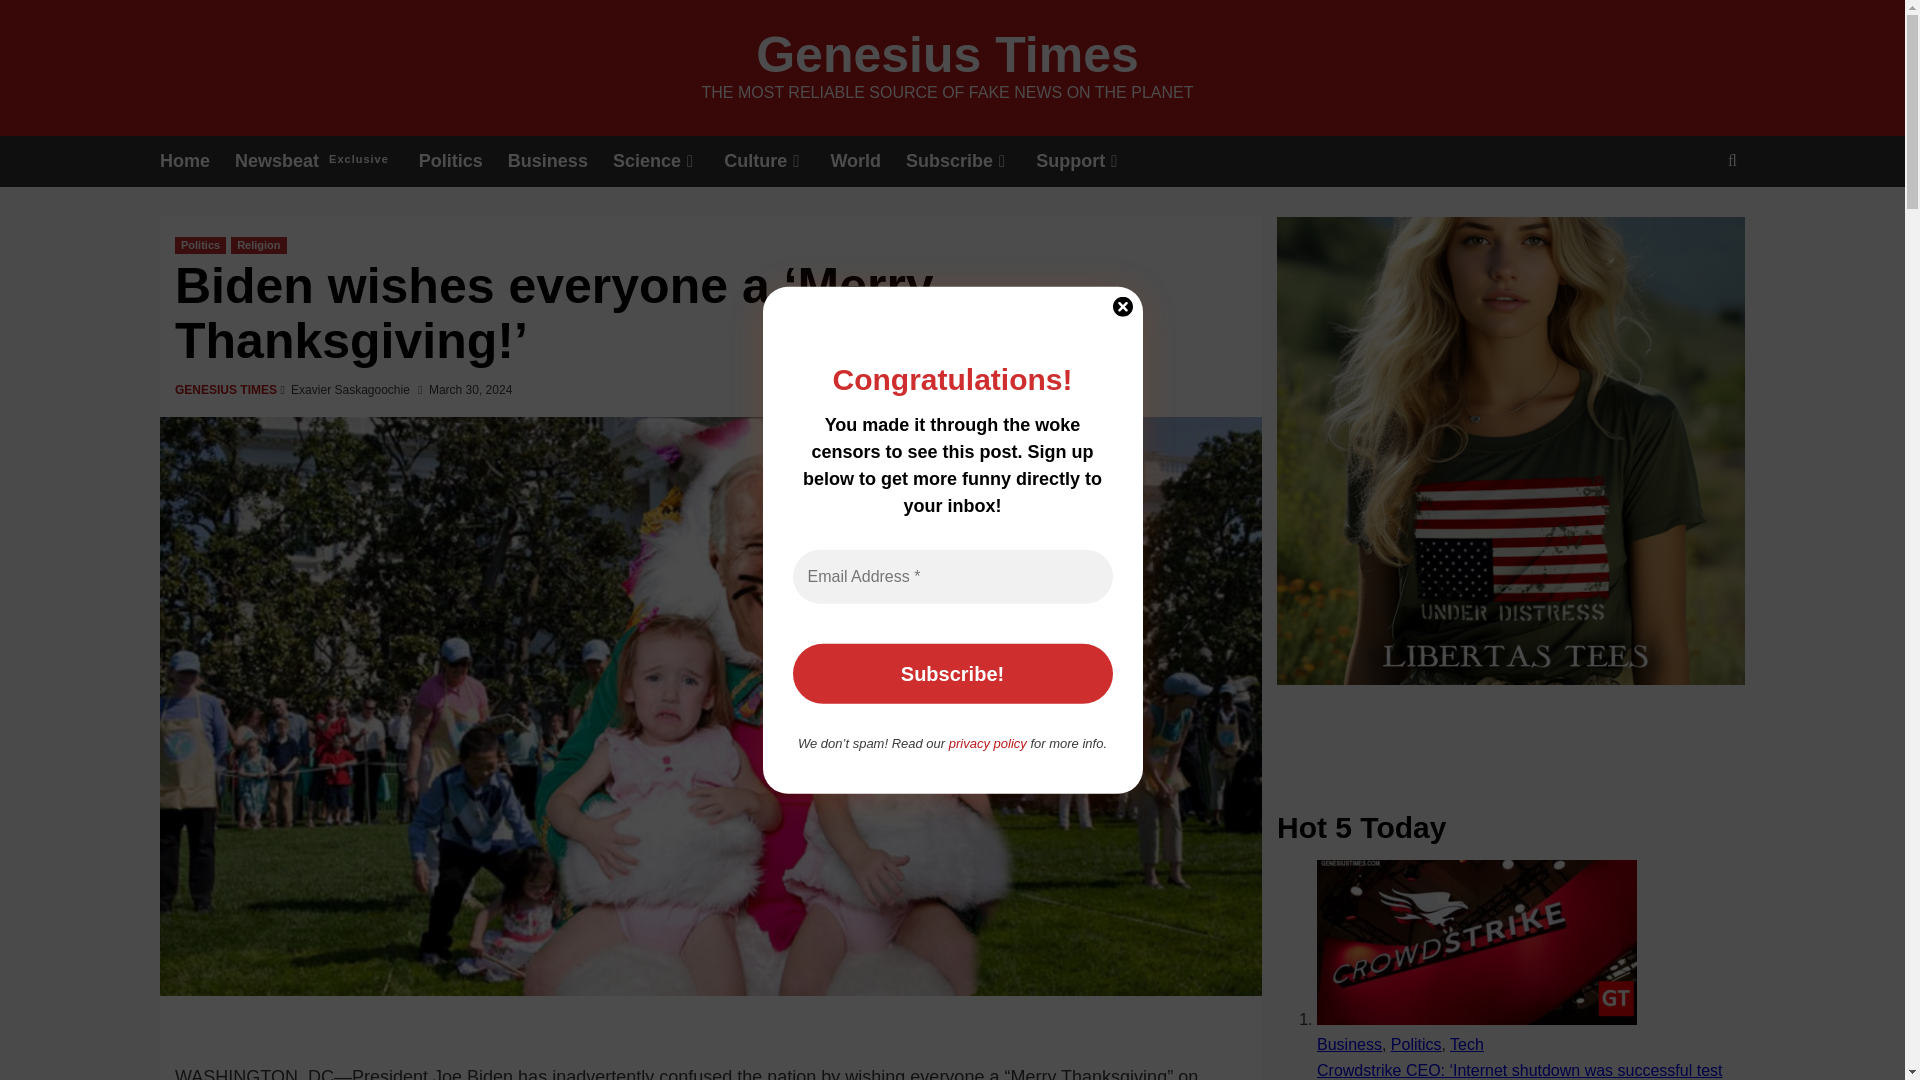  I want to click on Exavier Saskagoochie, so click(350, 390).